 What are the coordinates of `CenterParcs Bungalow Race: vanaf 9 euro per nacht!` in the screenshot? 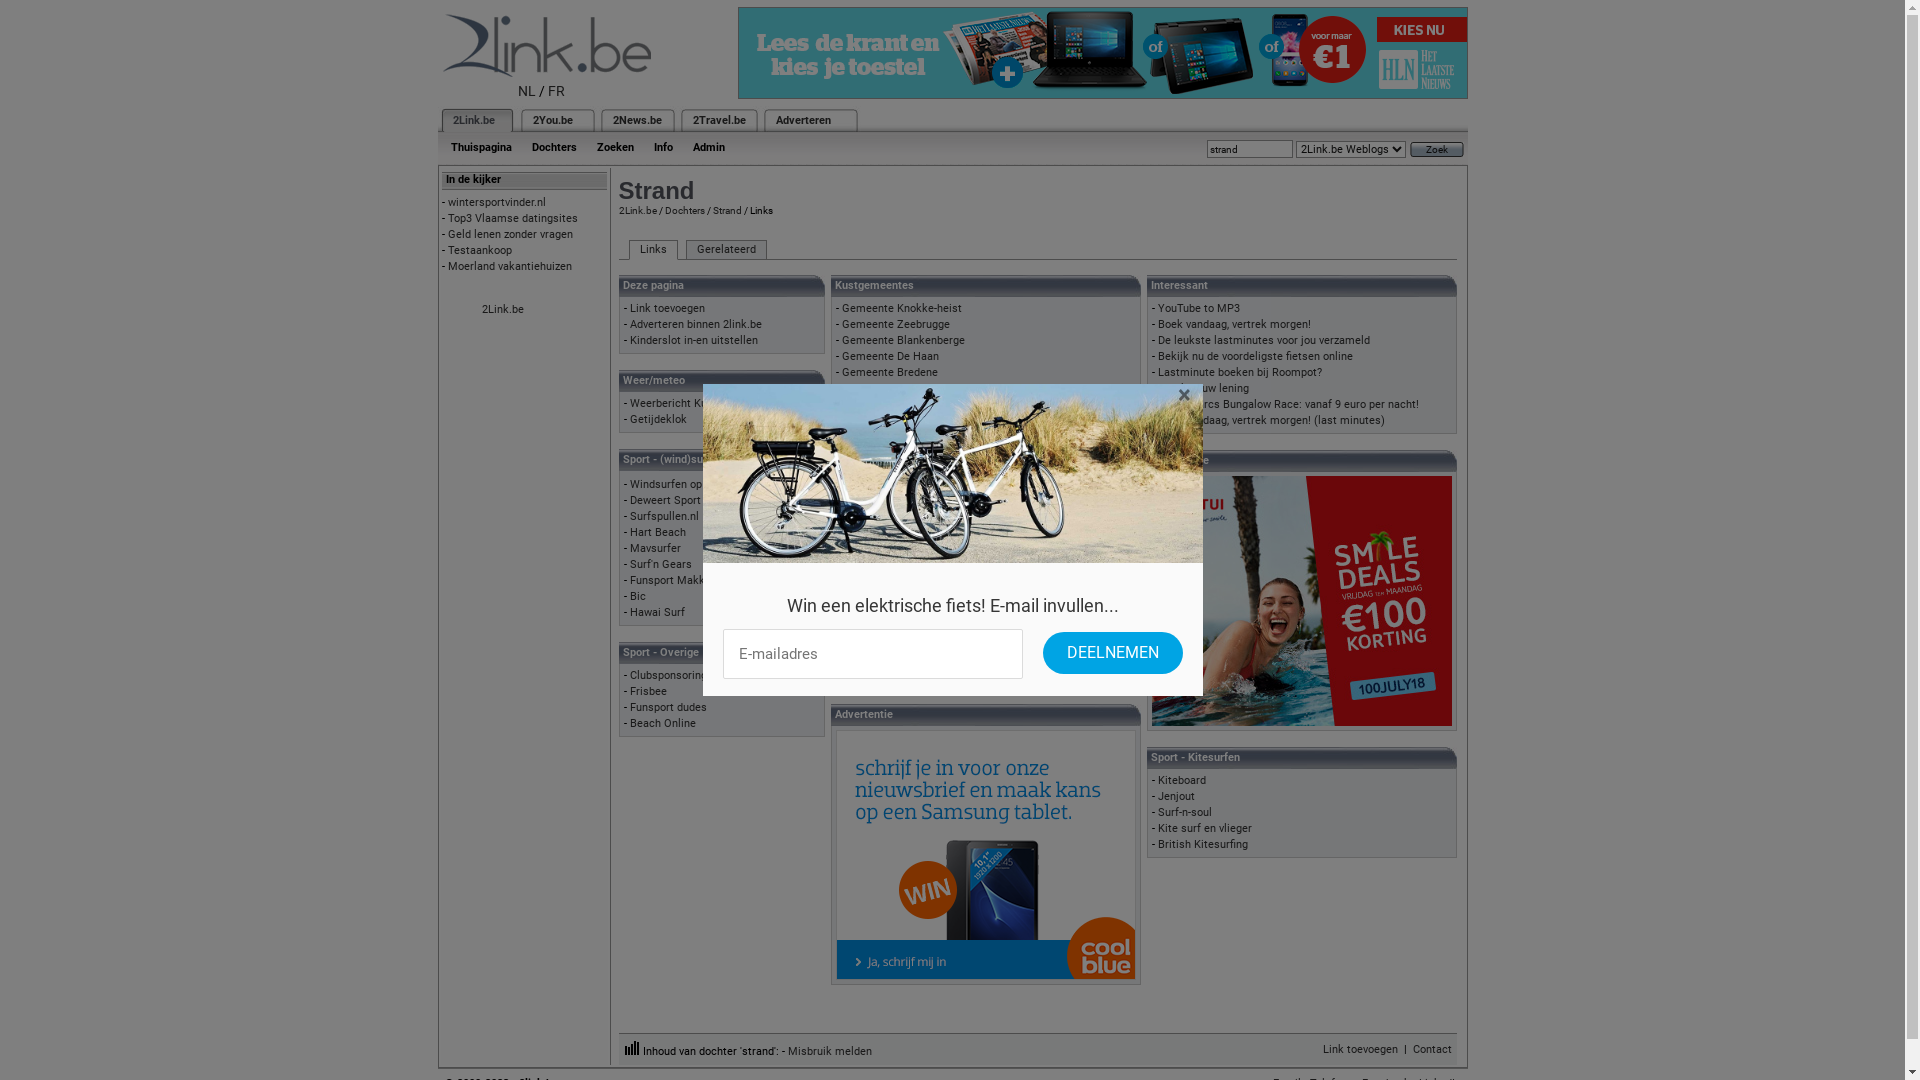 It's located at (1288, 404).